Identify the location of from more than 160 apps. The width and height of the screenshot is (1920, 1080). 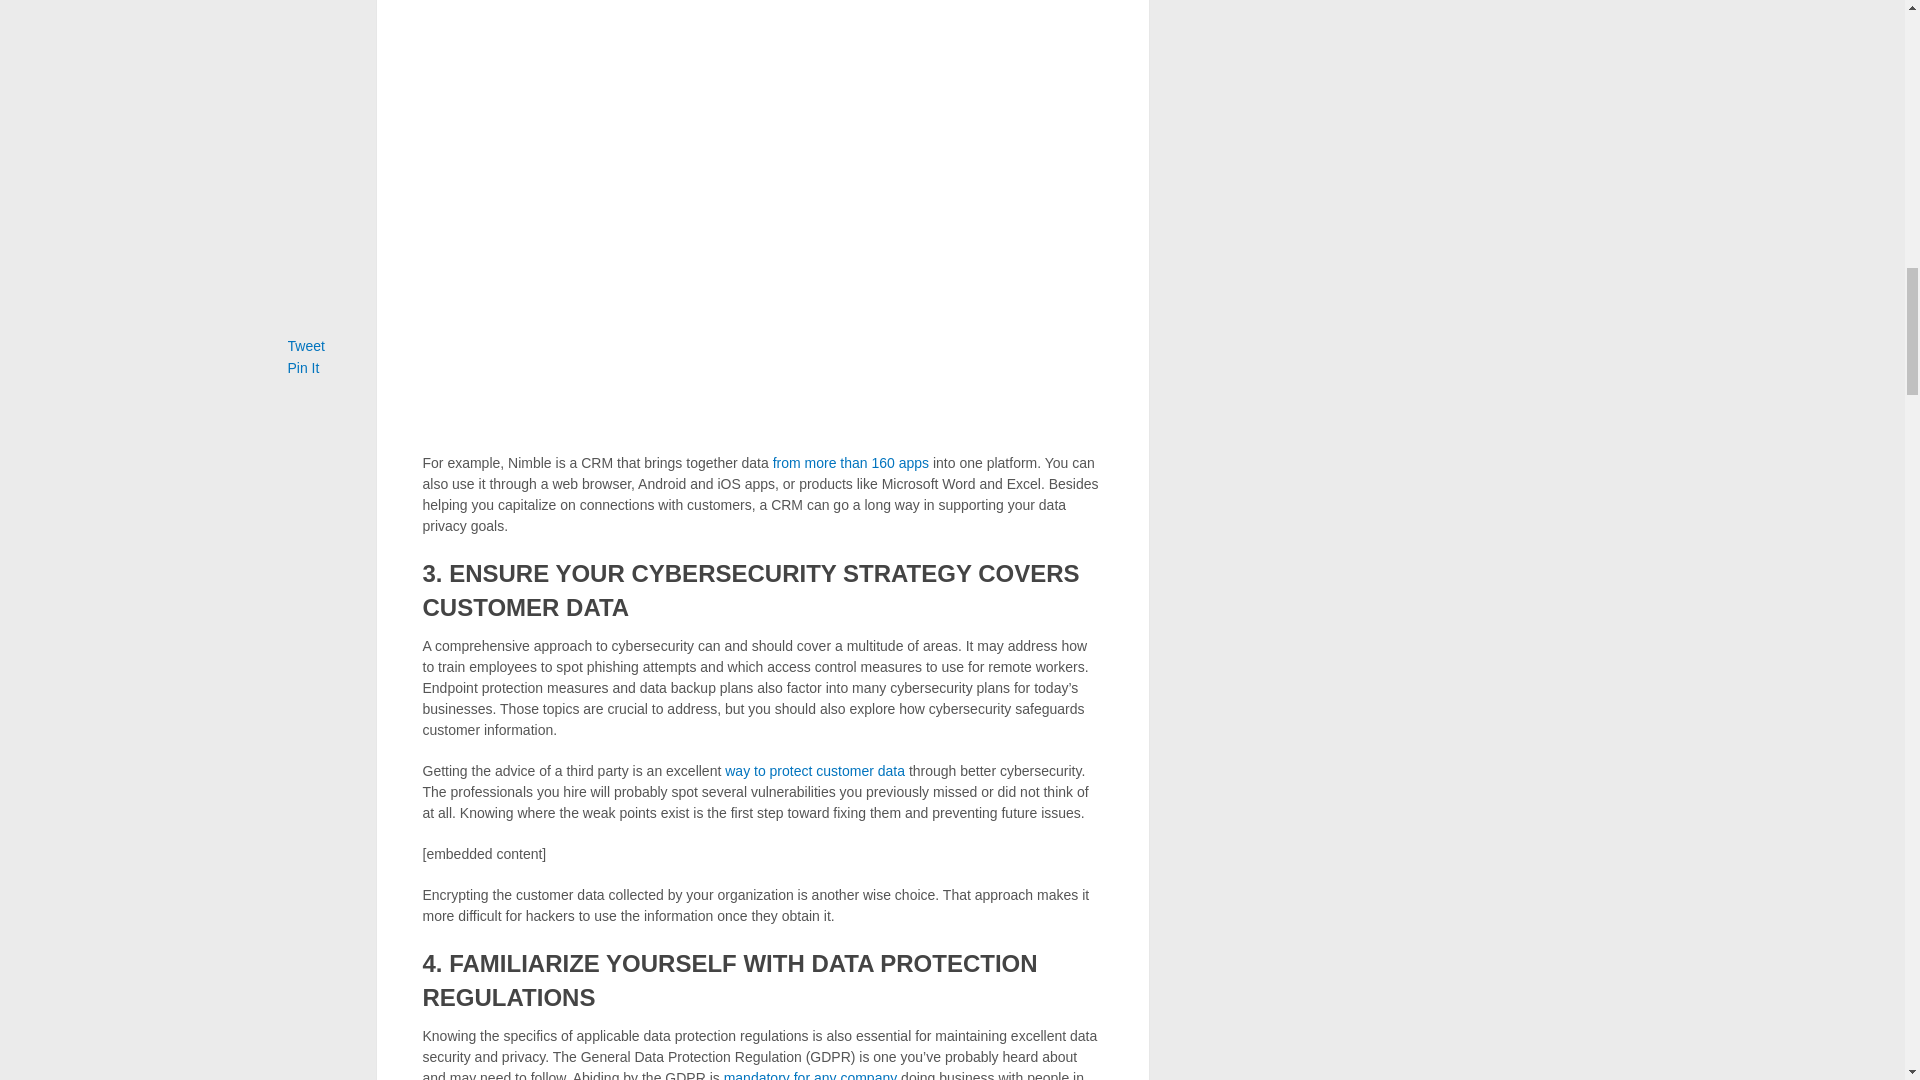
(851, 462).